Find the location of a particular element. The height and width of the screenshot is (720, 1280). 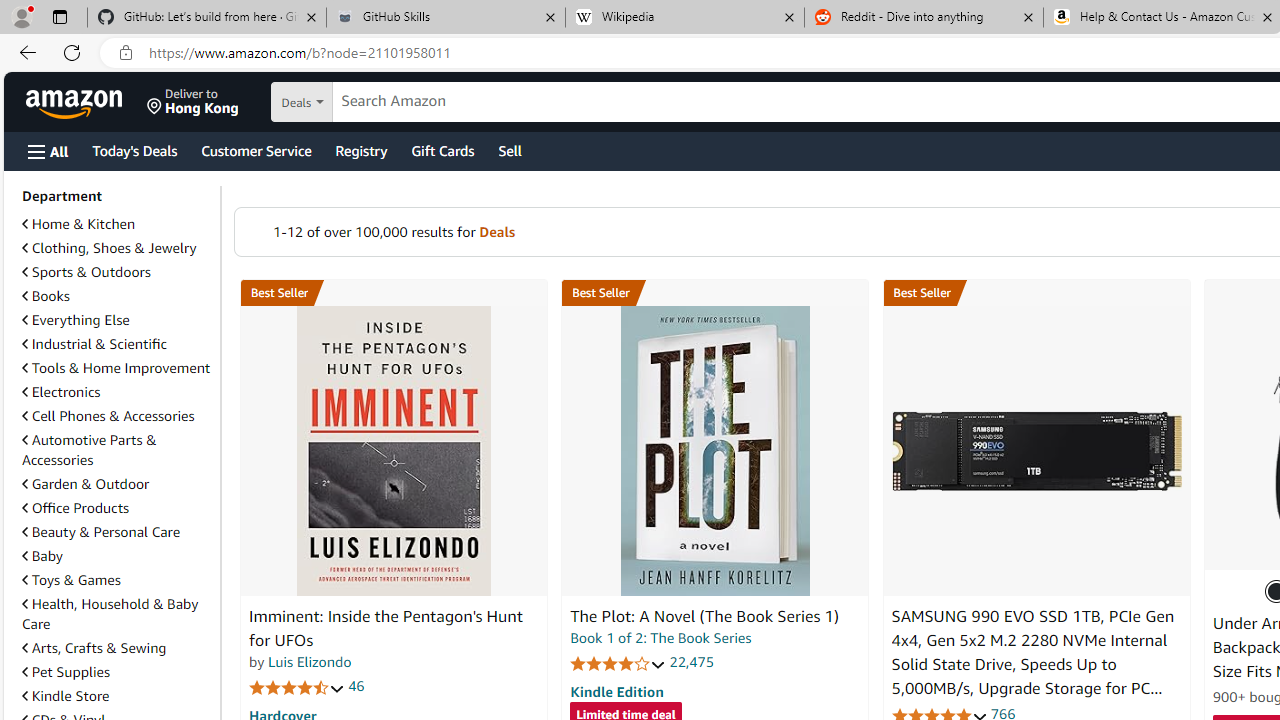

Registry is located at coordinates (360, 150).